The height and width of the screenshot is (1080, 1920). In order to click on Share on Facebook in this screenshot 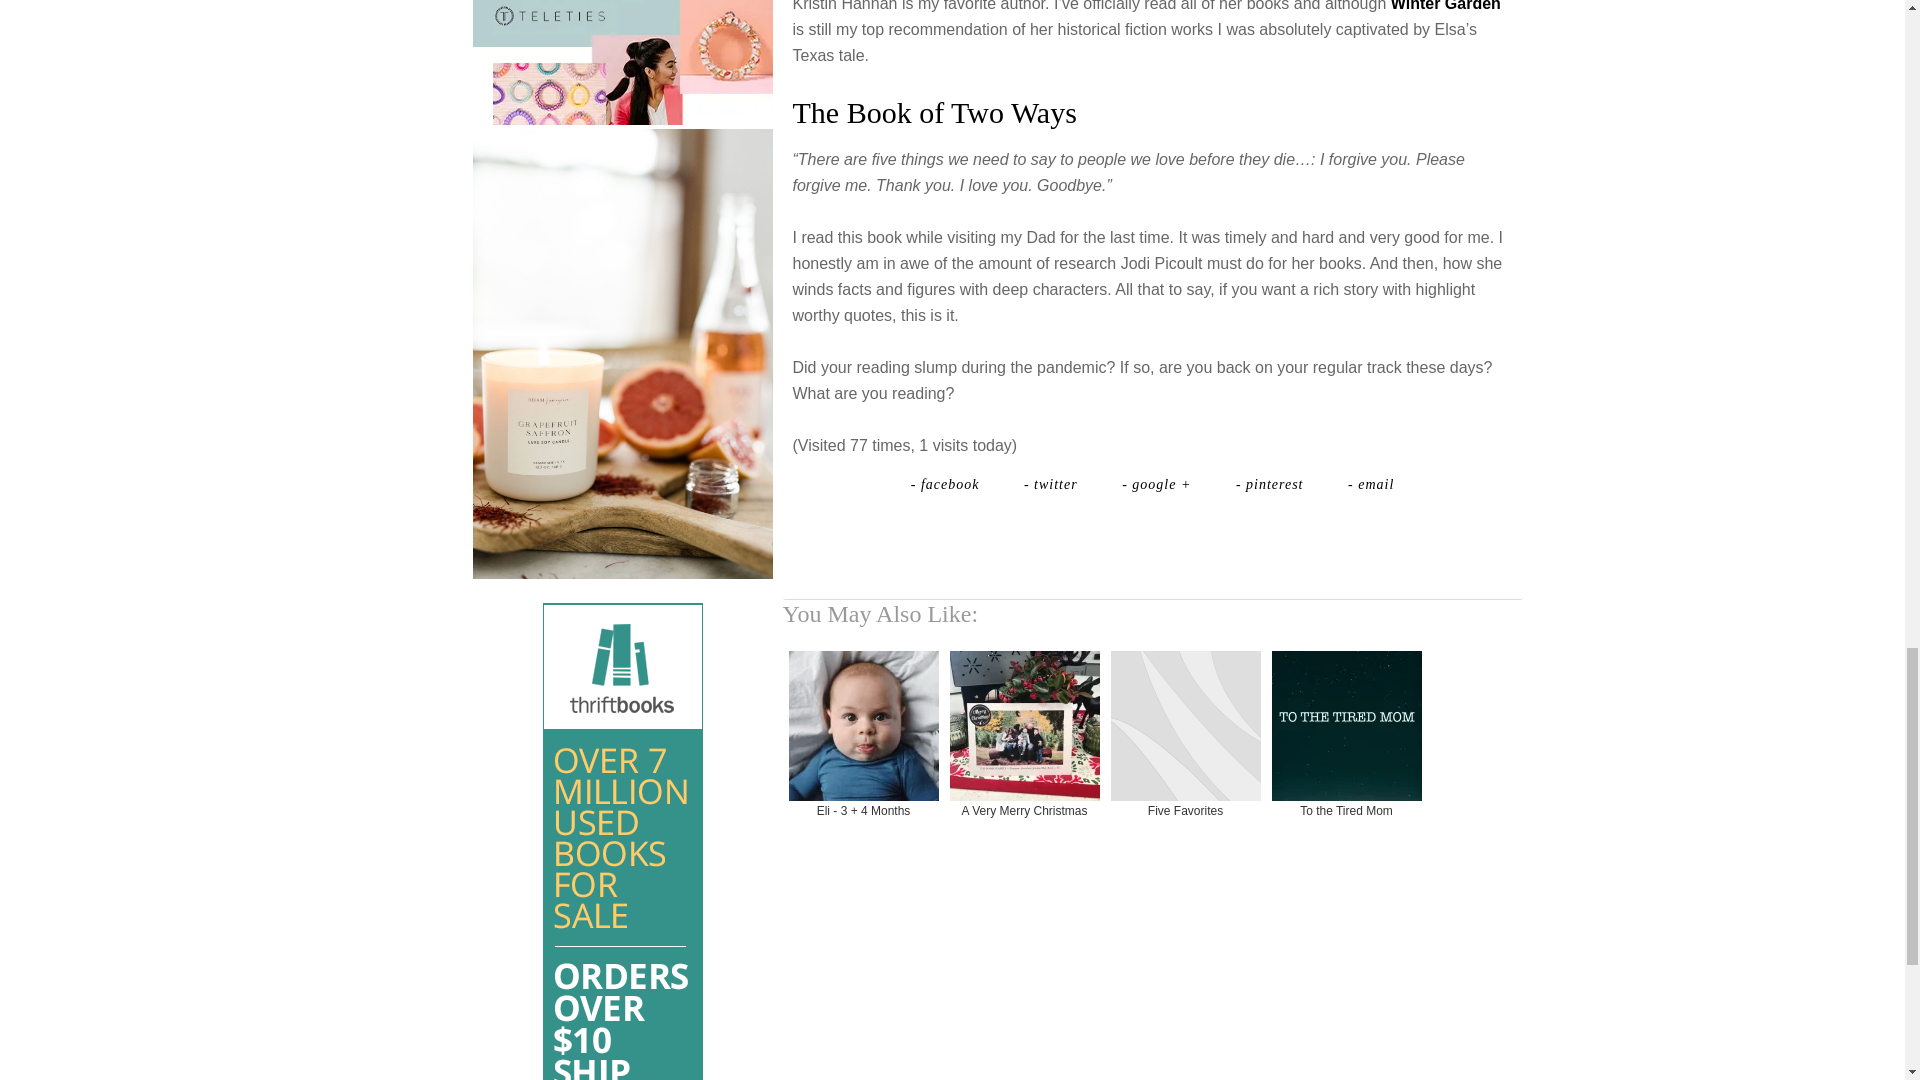, I will do `click(947, 484)`.